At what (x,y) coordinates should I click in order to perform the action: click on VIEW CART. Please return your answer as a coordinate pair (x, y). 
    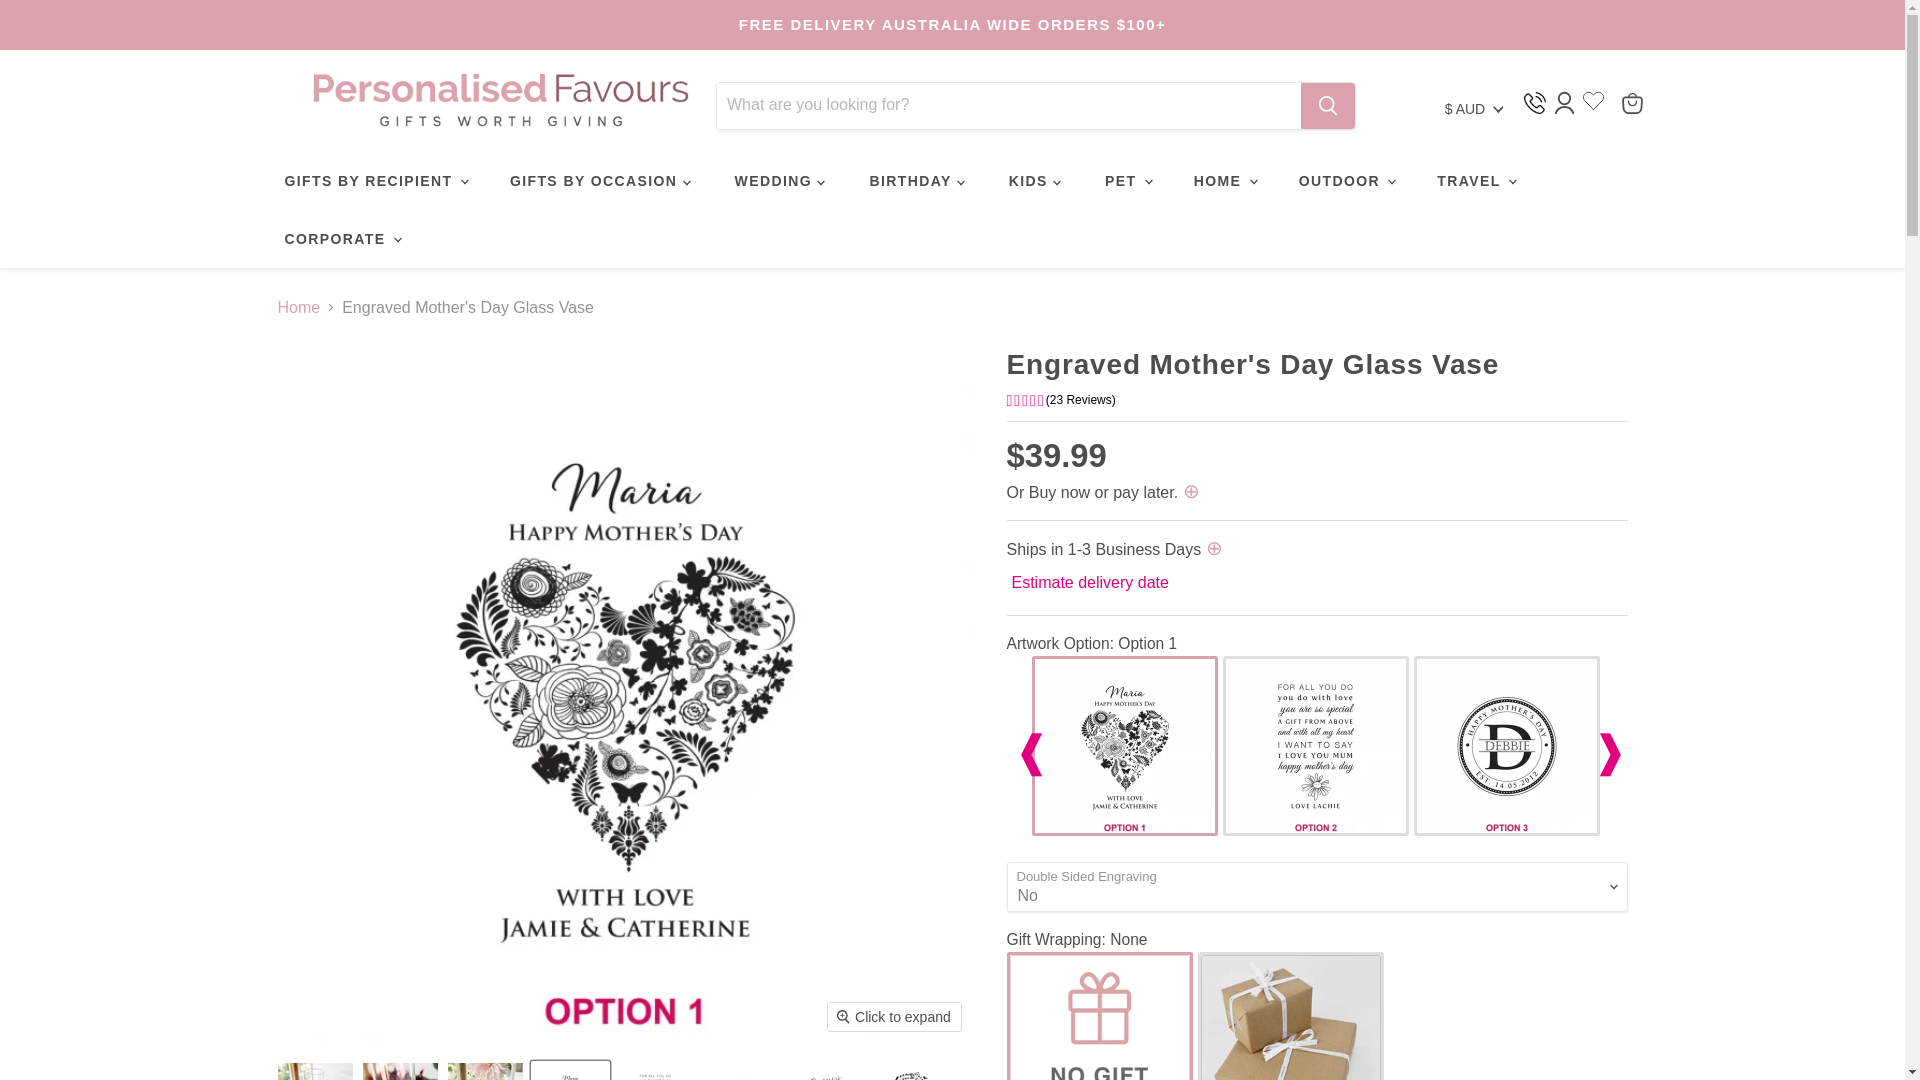
    Looking at the image, I should click on (1632, 102).